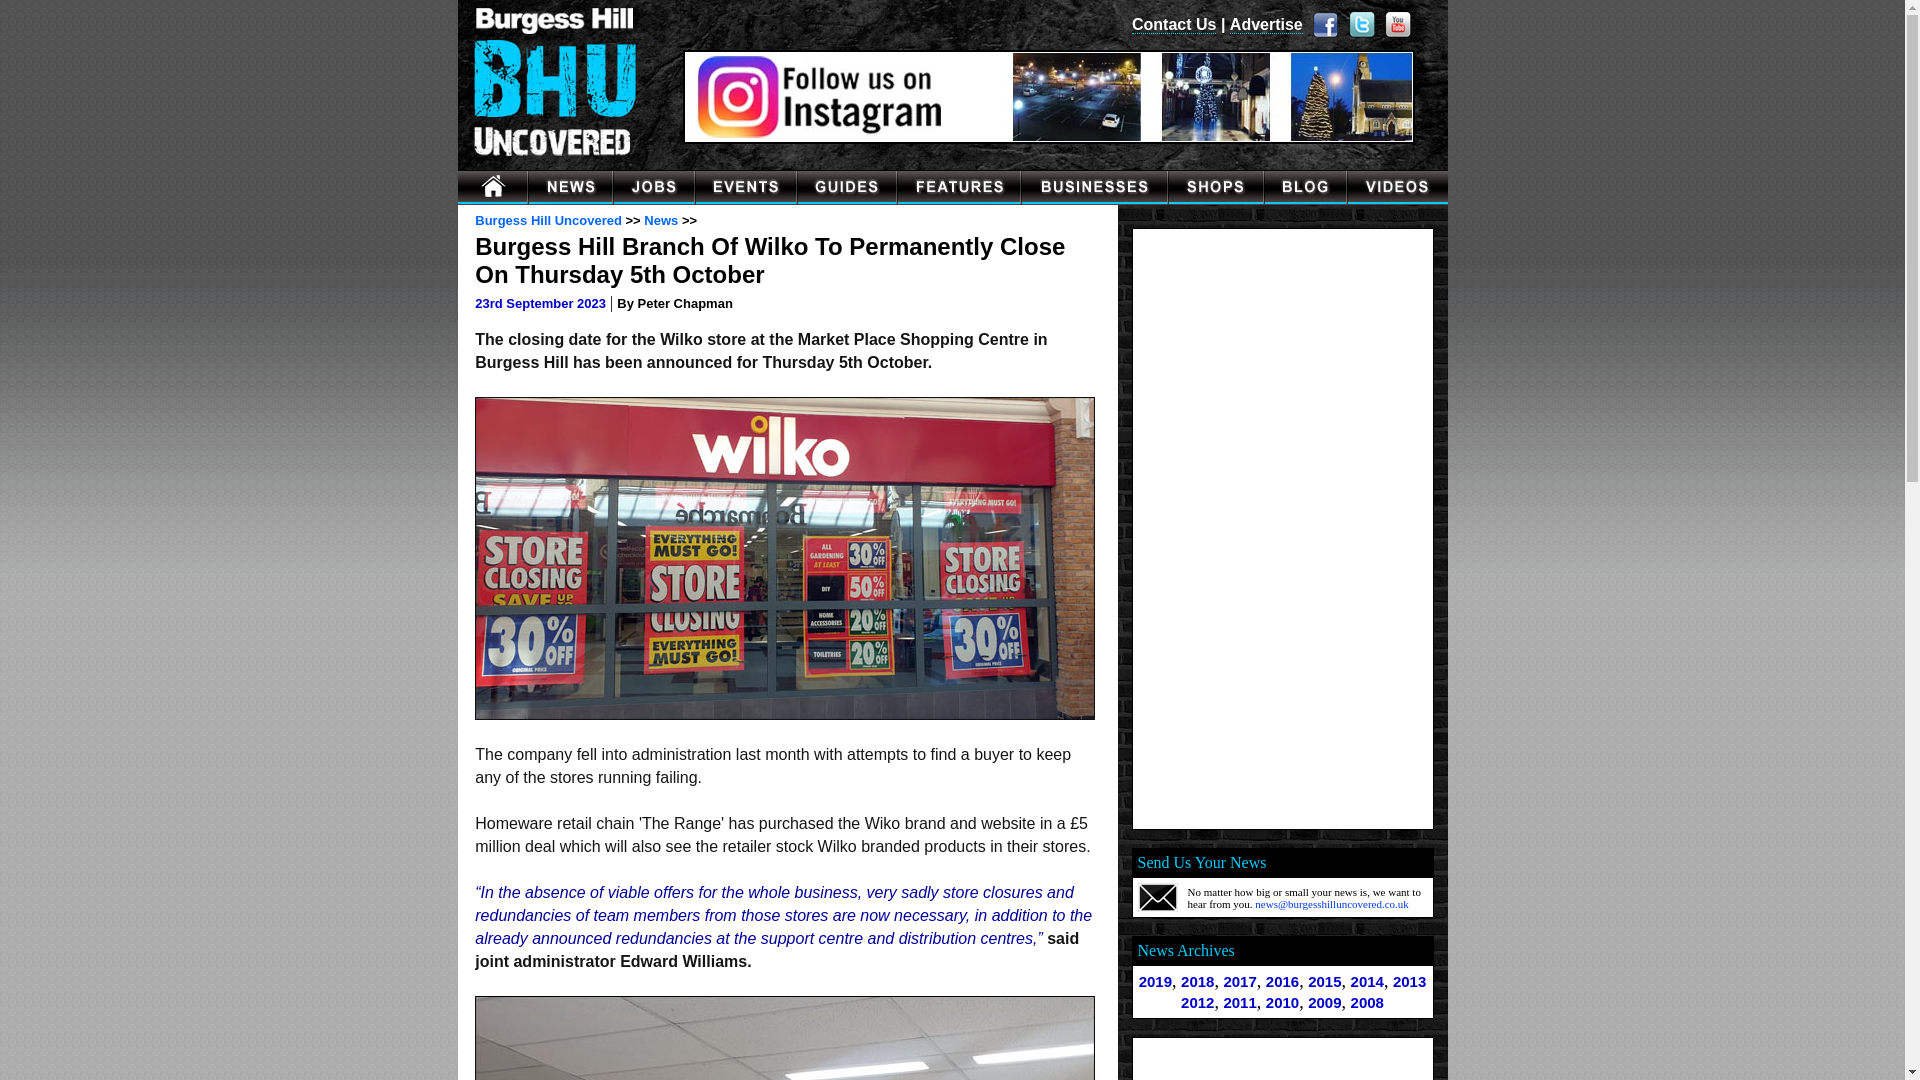 The width and height of the screenshot is (1920, 1080). What do you see at coordinates (494, 187) in the screenshot?
I see `burgess hill uncovered` at bounding box center [494, 187].